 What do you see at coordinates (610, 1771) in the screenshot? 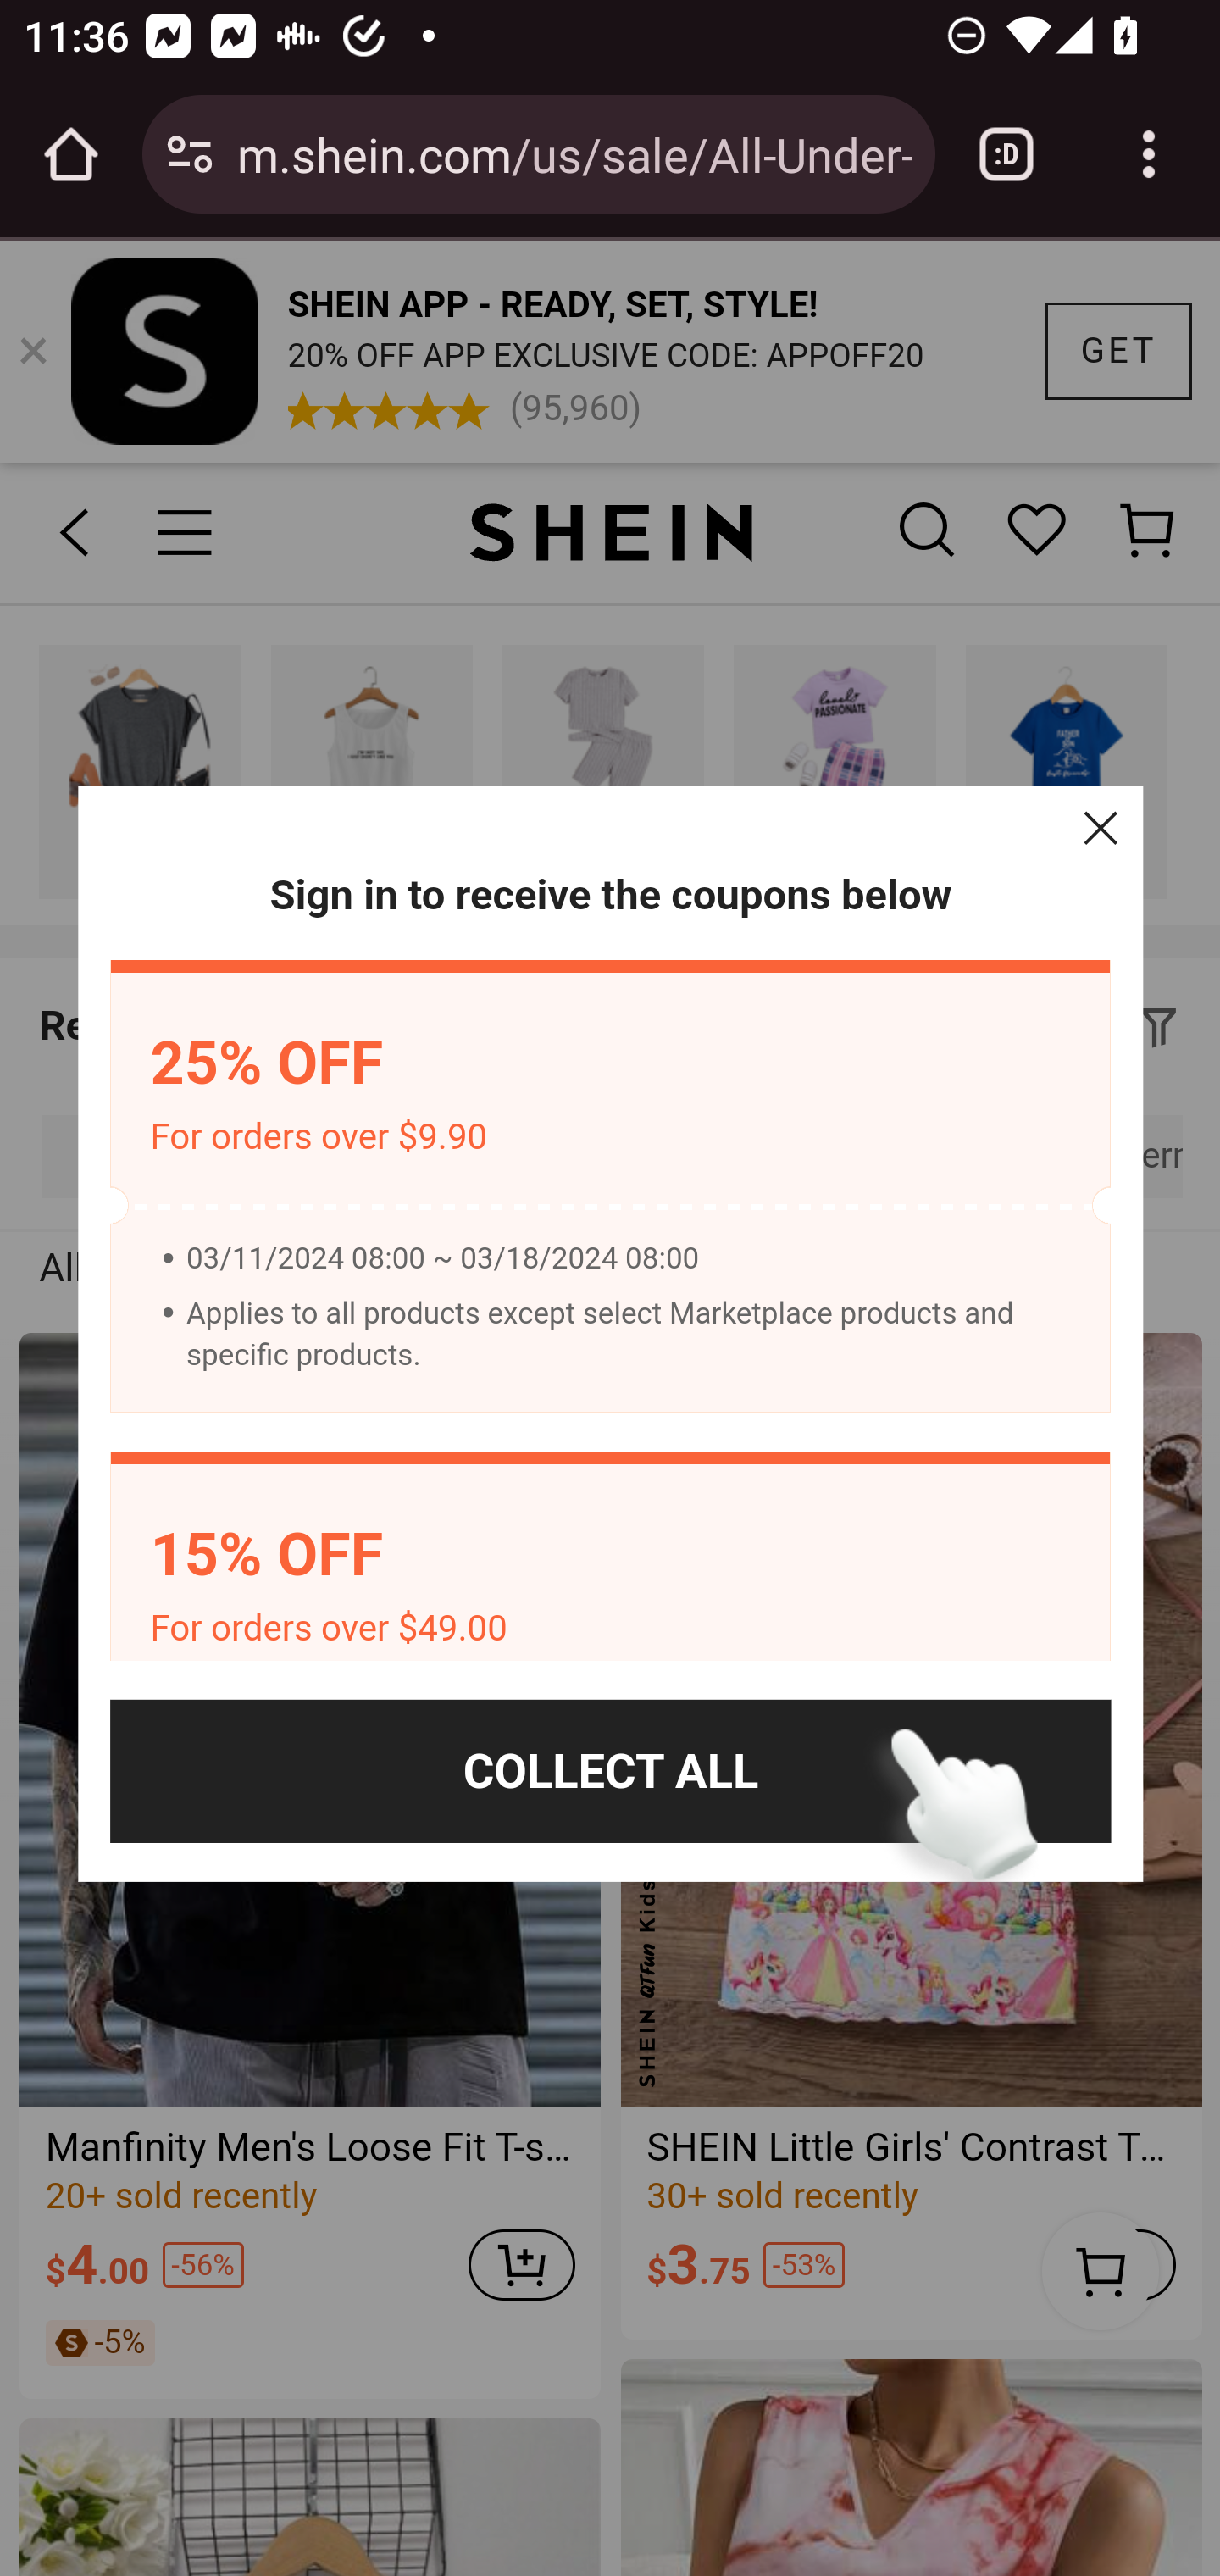
I see `COLLECT ALL` at bounding box center [610, 1771].